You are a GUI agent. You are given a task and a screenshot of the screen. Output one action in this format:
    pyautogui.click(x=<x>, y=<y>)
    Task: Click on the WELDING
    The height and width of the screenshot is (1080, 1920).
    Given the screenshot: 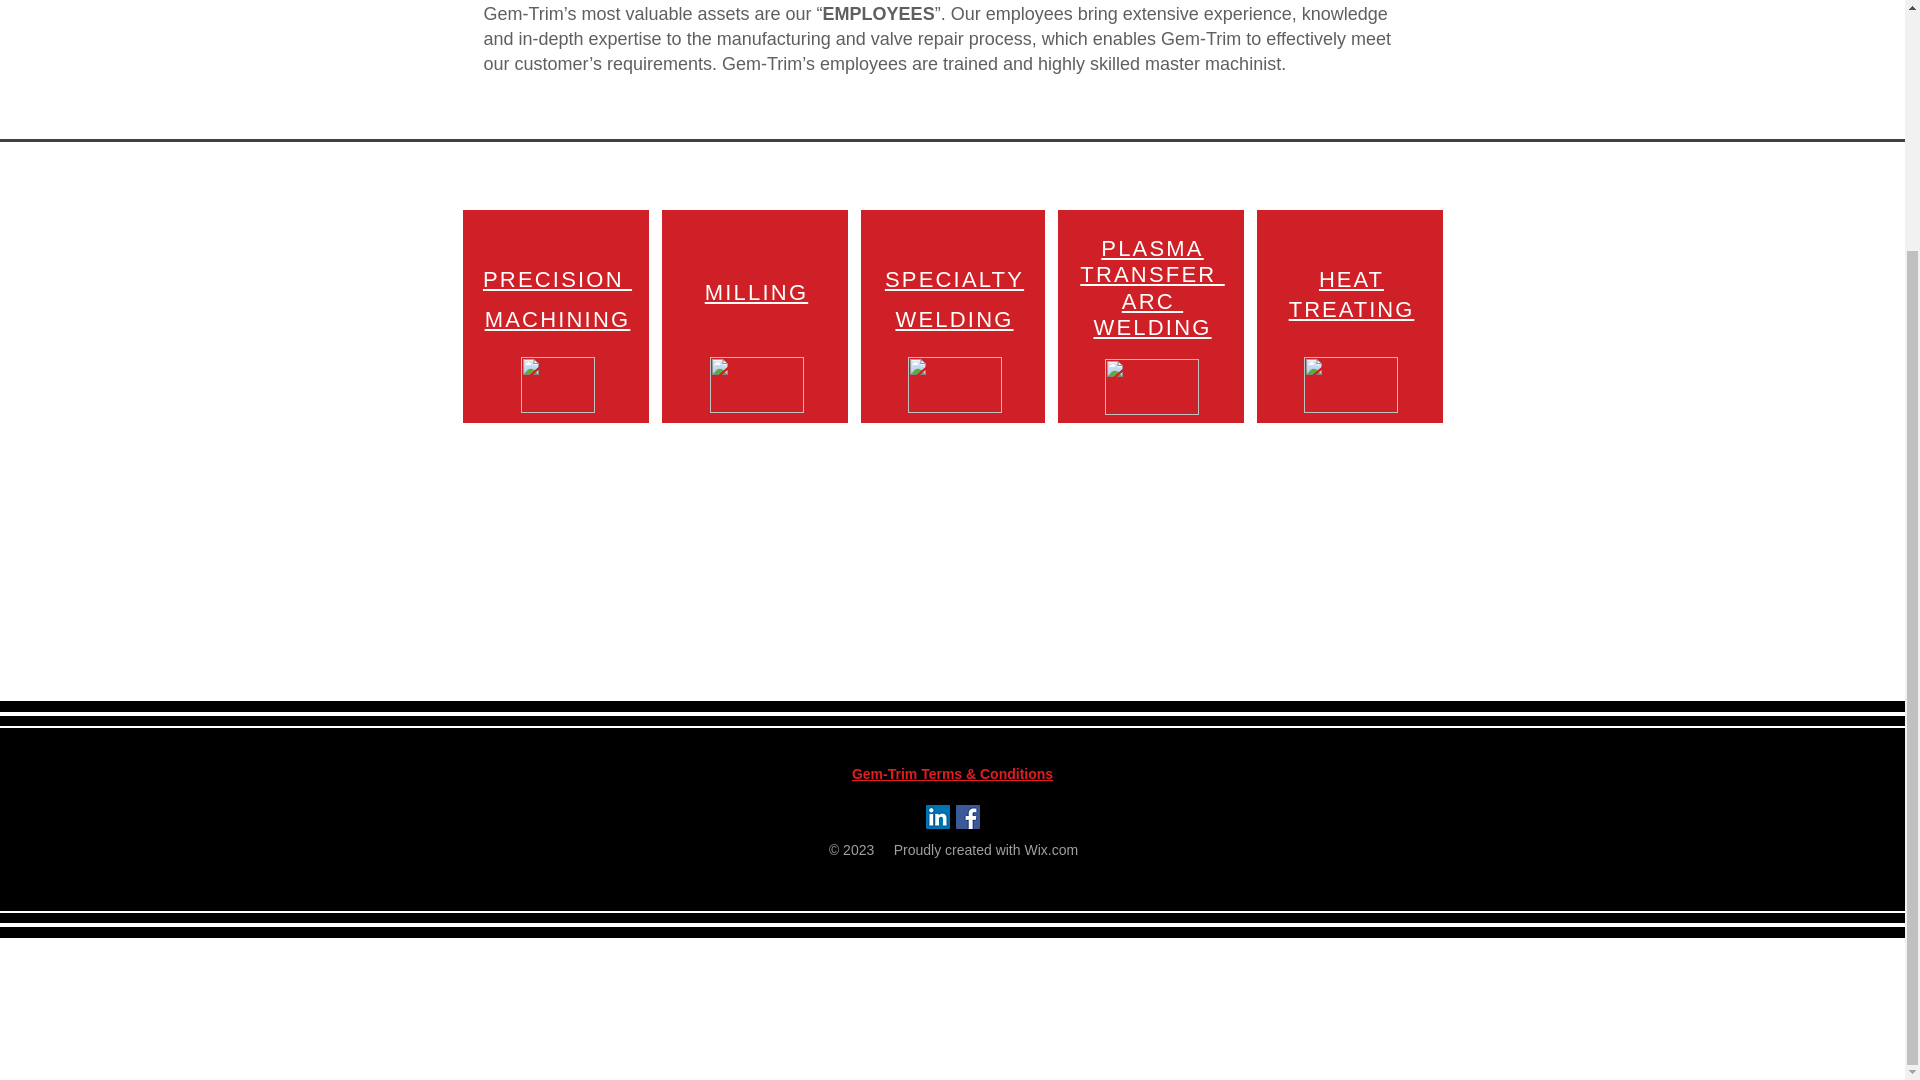 What is the action you would take?
    pyautogui.click(x=954, y=318)
    